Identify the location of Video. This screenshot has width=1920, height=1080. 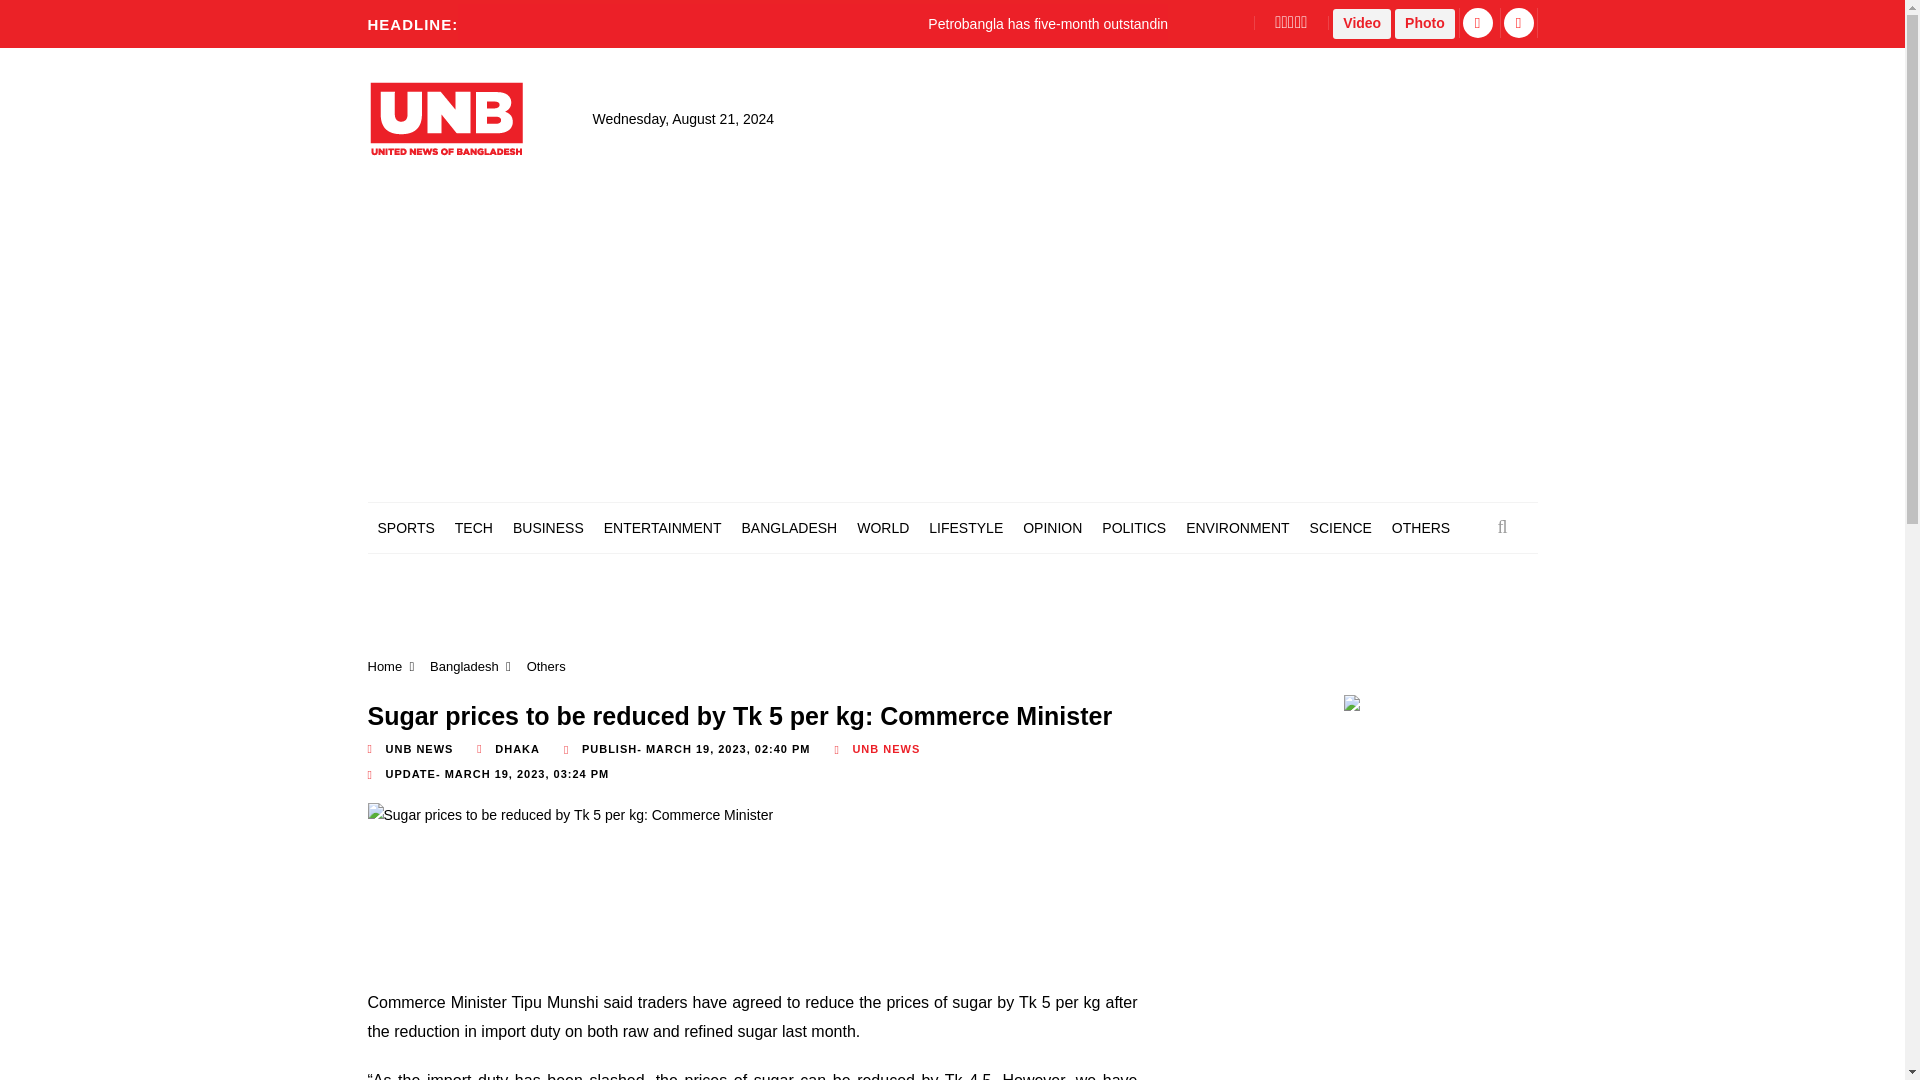
(1361, 23).